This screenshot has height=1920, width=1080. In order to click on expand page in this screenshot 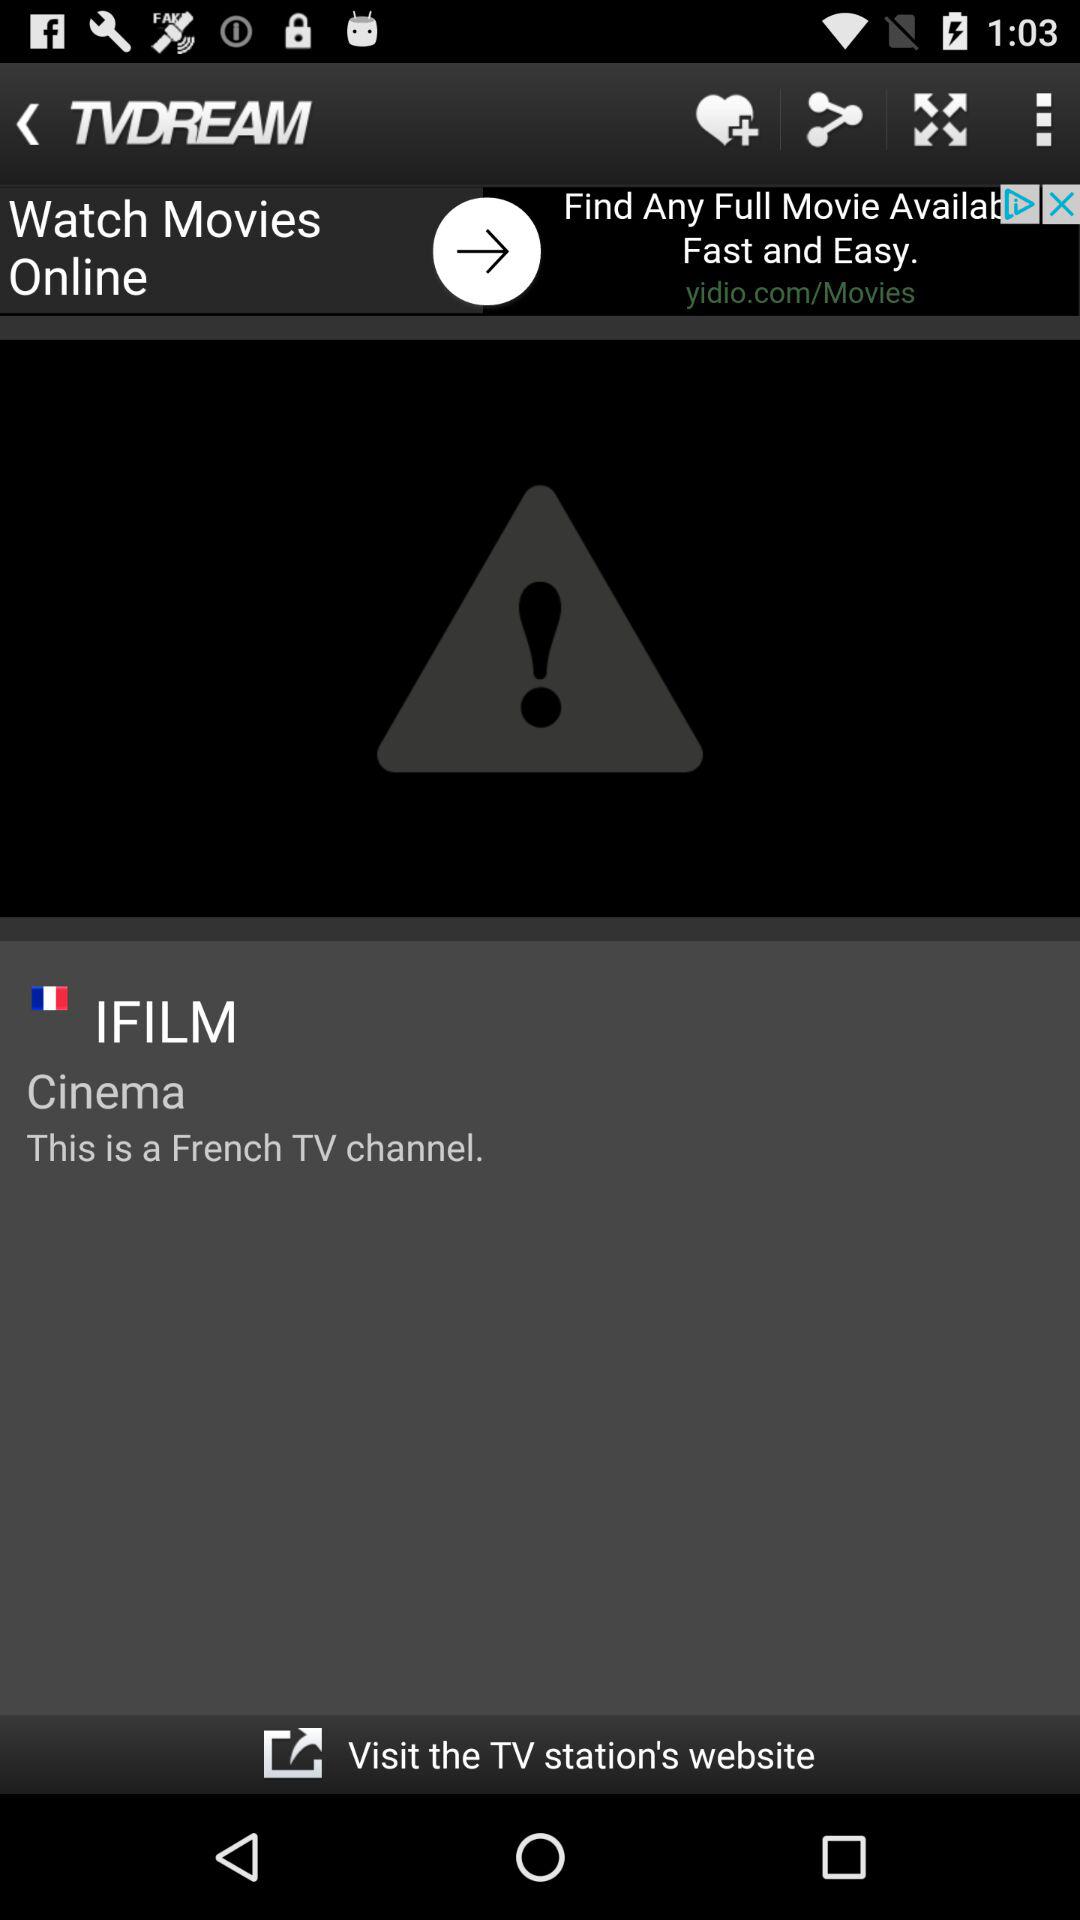, I will do `click(940, 120)`.